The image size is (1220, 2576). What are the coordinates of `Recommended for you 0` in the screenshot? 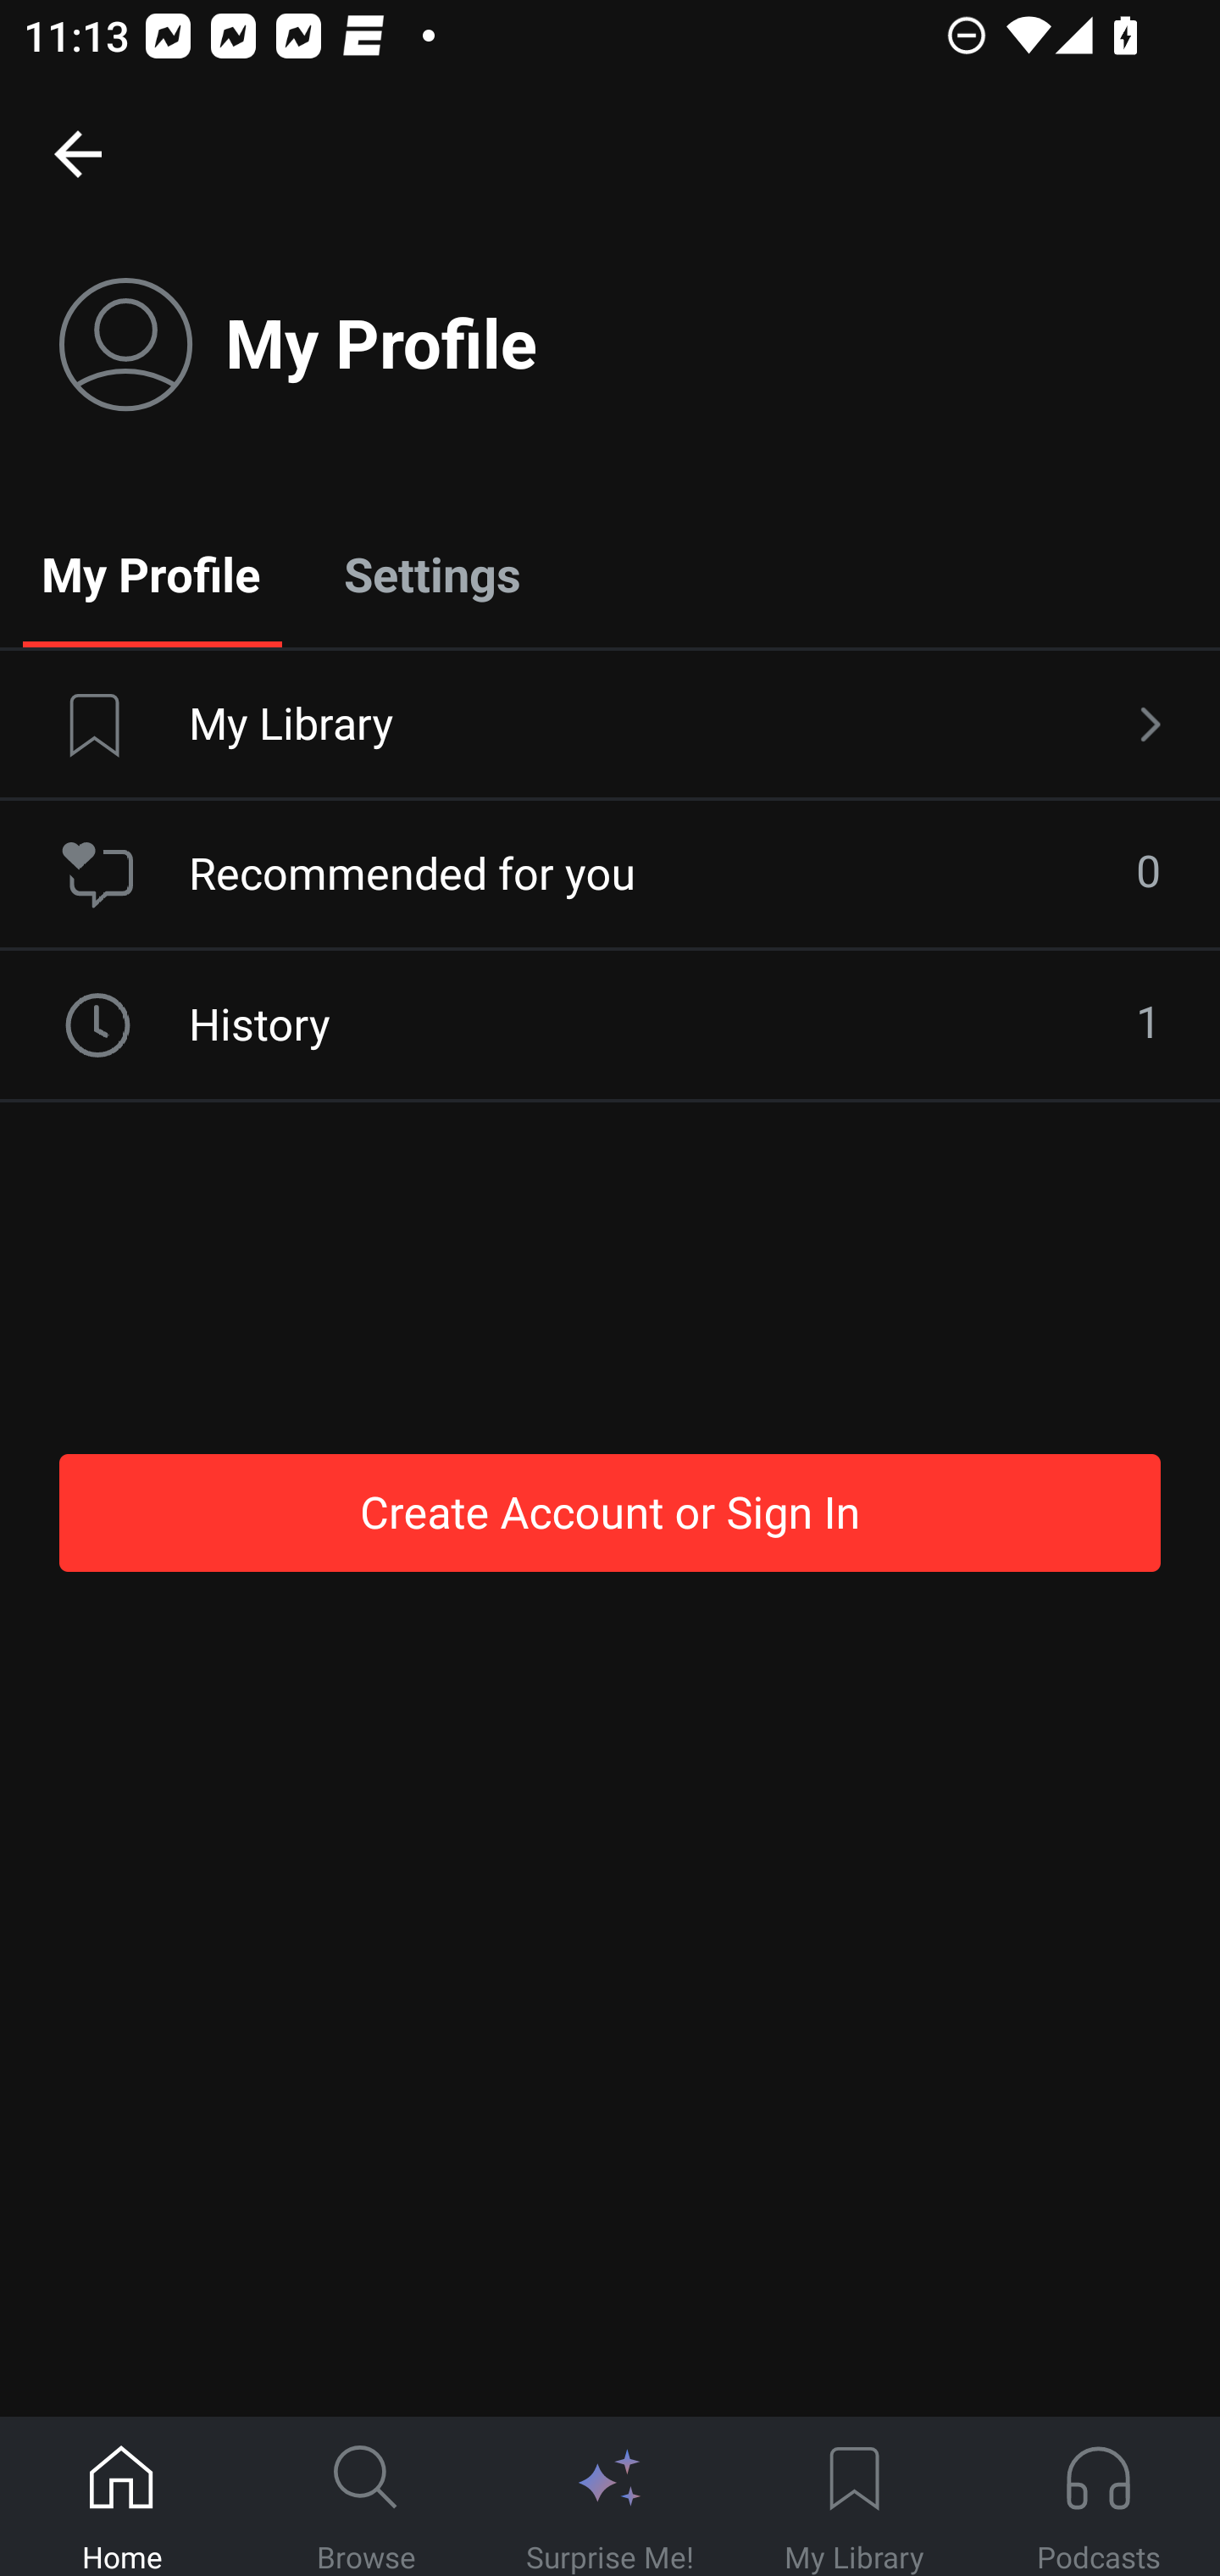 It's located at (610, 874).